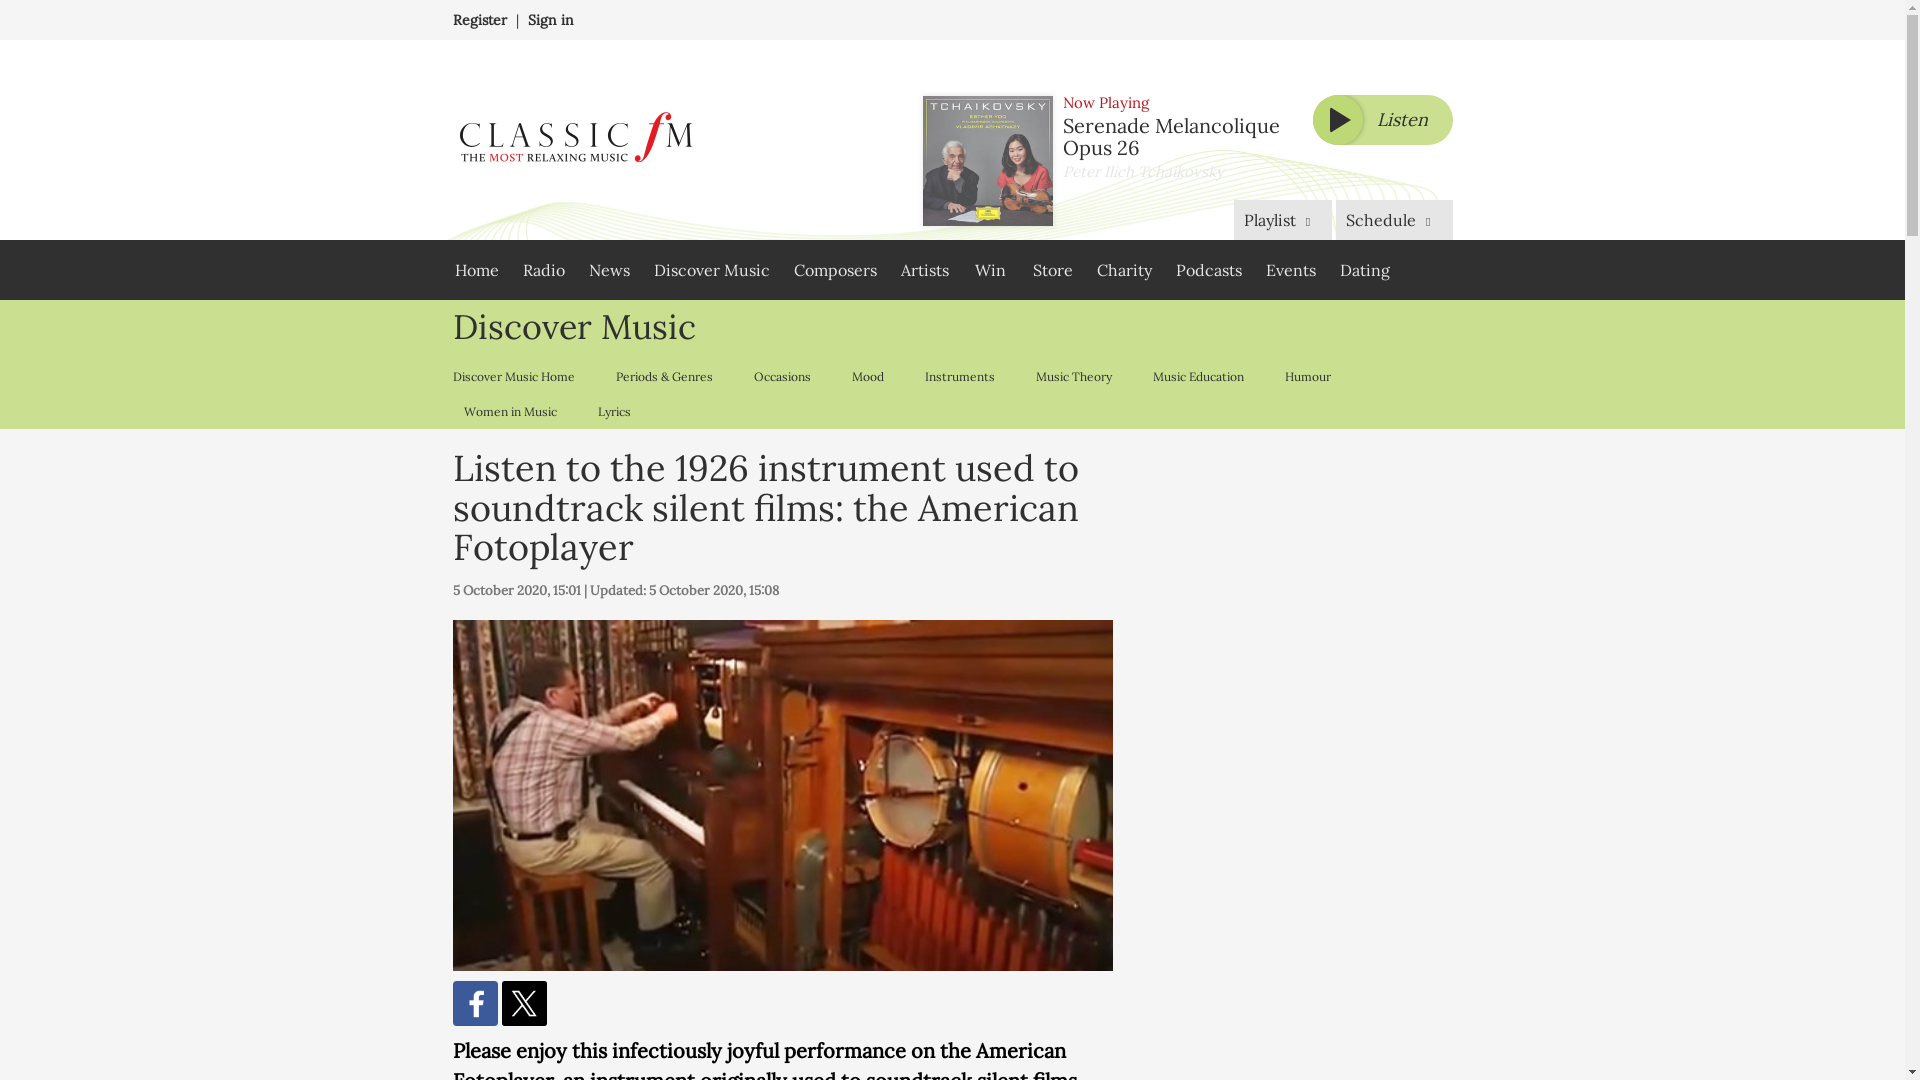  What do you see at coordinates (1283, 219) in the screenshot?
I see `Playlist` at bounding box center [1283, 219].